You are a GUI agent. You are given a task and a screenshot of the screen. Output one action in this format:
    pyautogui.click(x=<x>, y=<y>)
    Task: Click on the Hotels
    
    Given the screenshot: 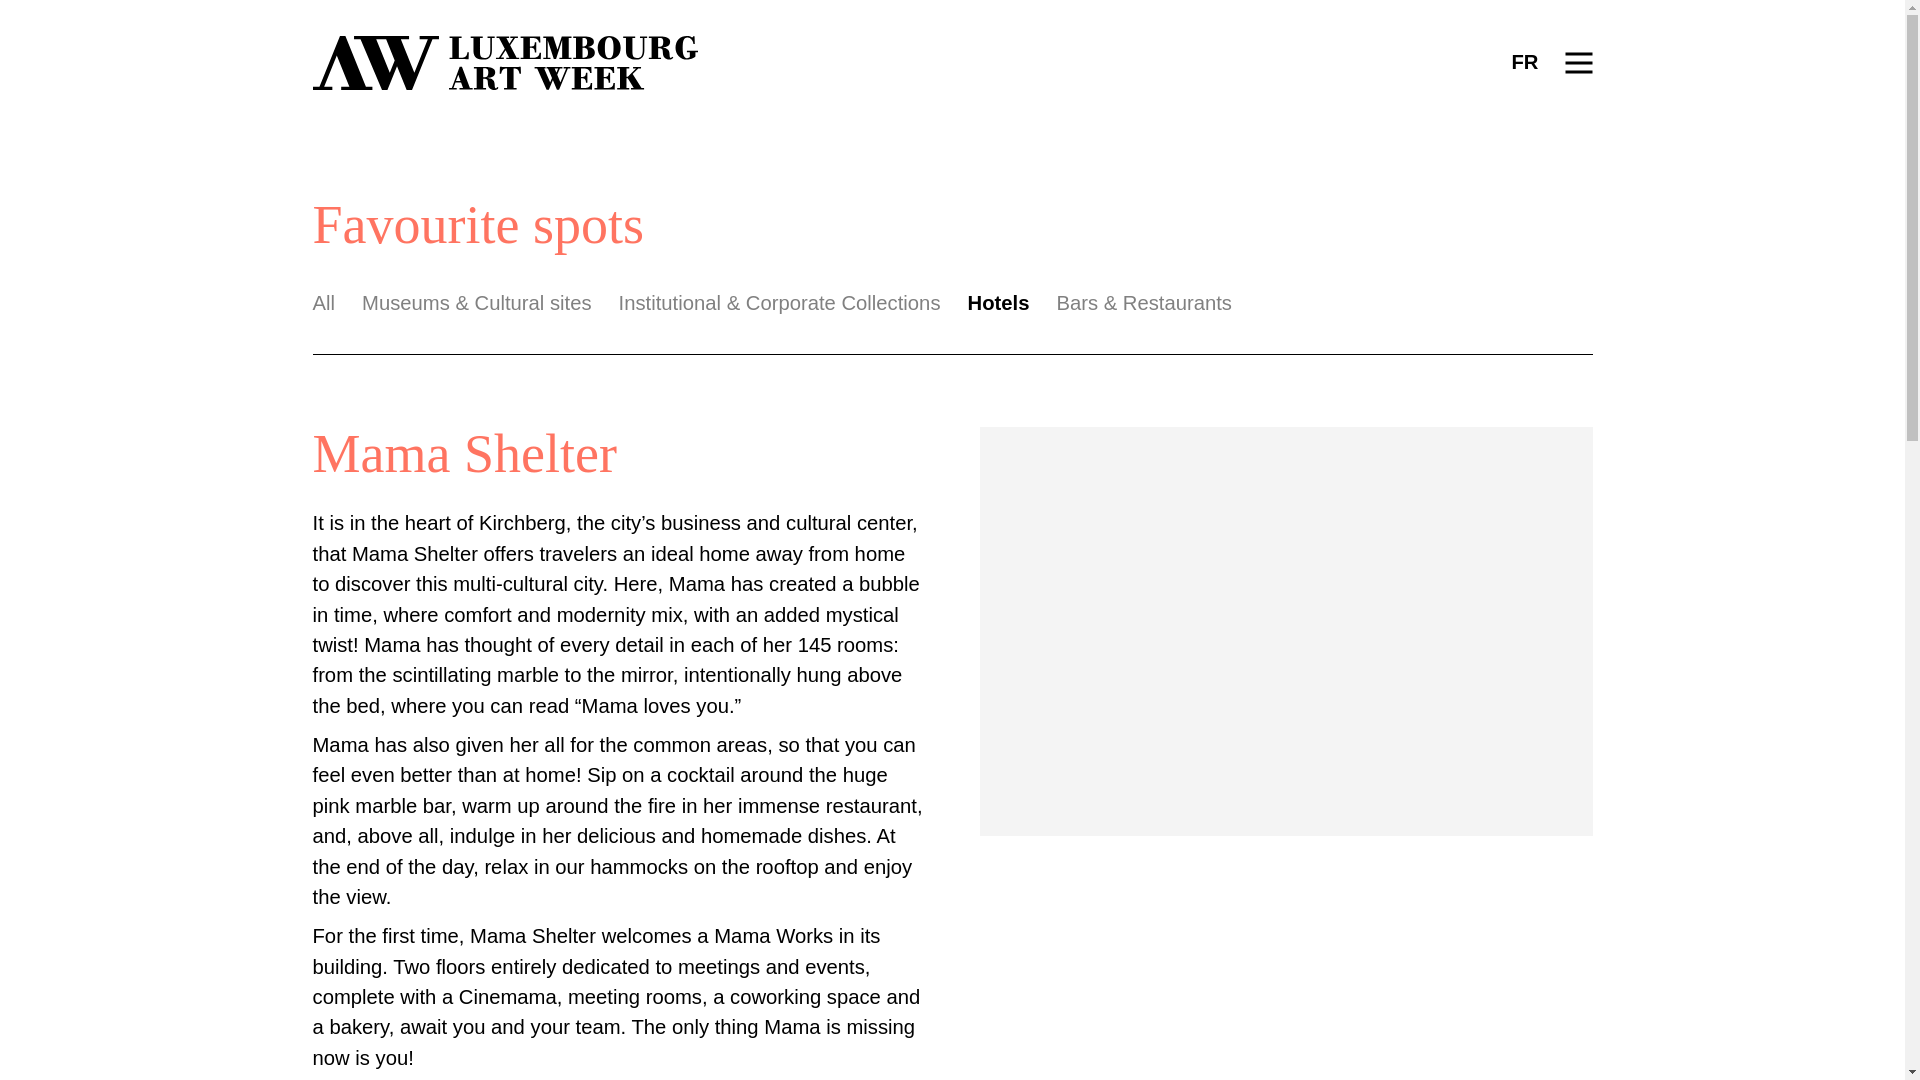 What is the action you would take?
    pyautogui.click(x=998, y=302)
    